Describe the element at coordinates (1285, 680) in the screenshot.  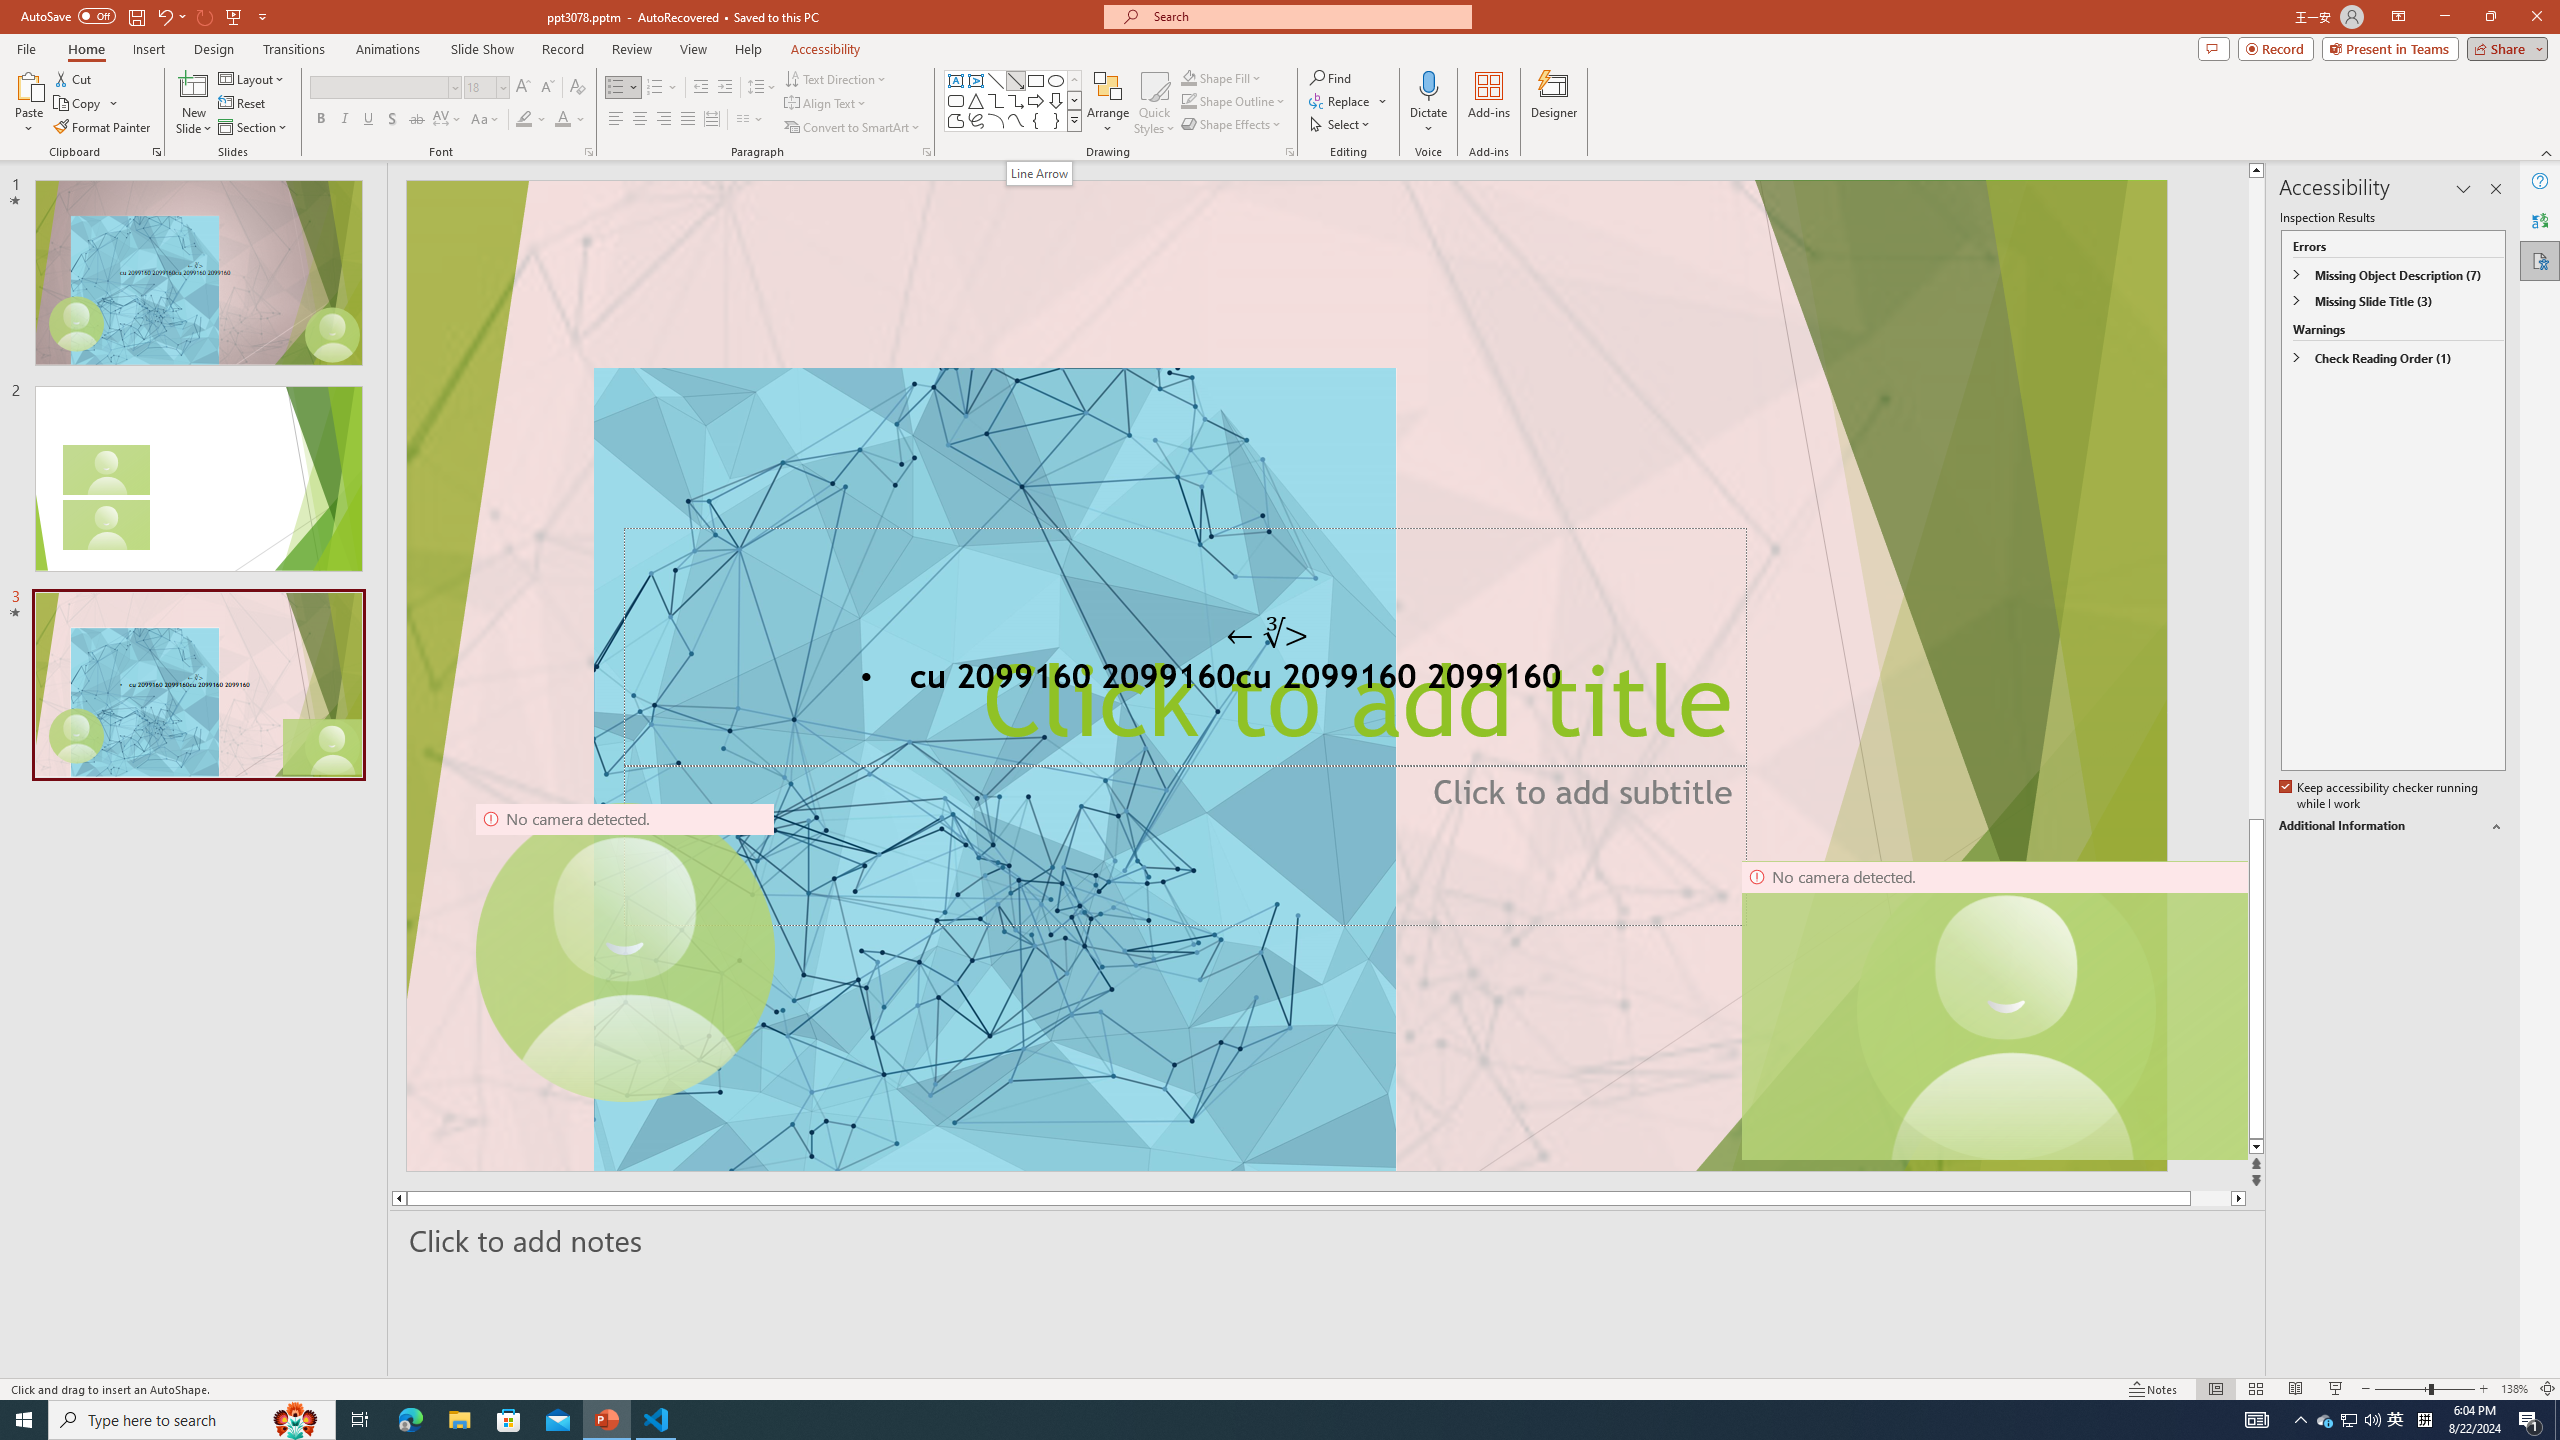
I see `TextBox 61` at that location.